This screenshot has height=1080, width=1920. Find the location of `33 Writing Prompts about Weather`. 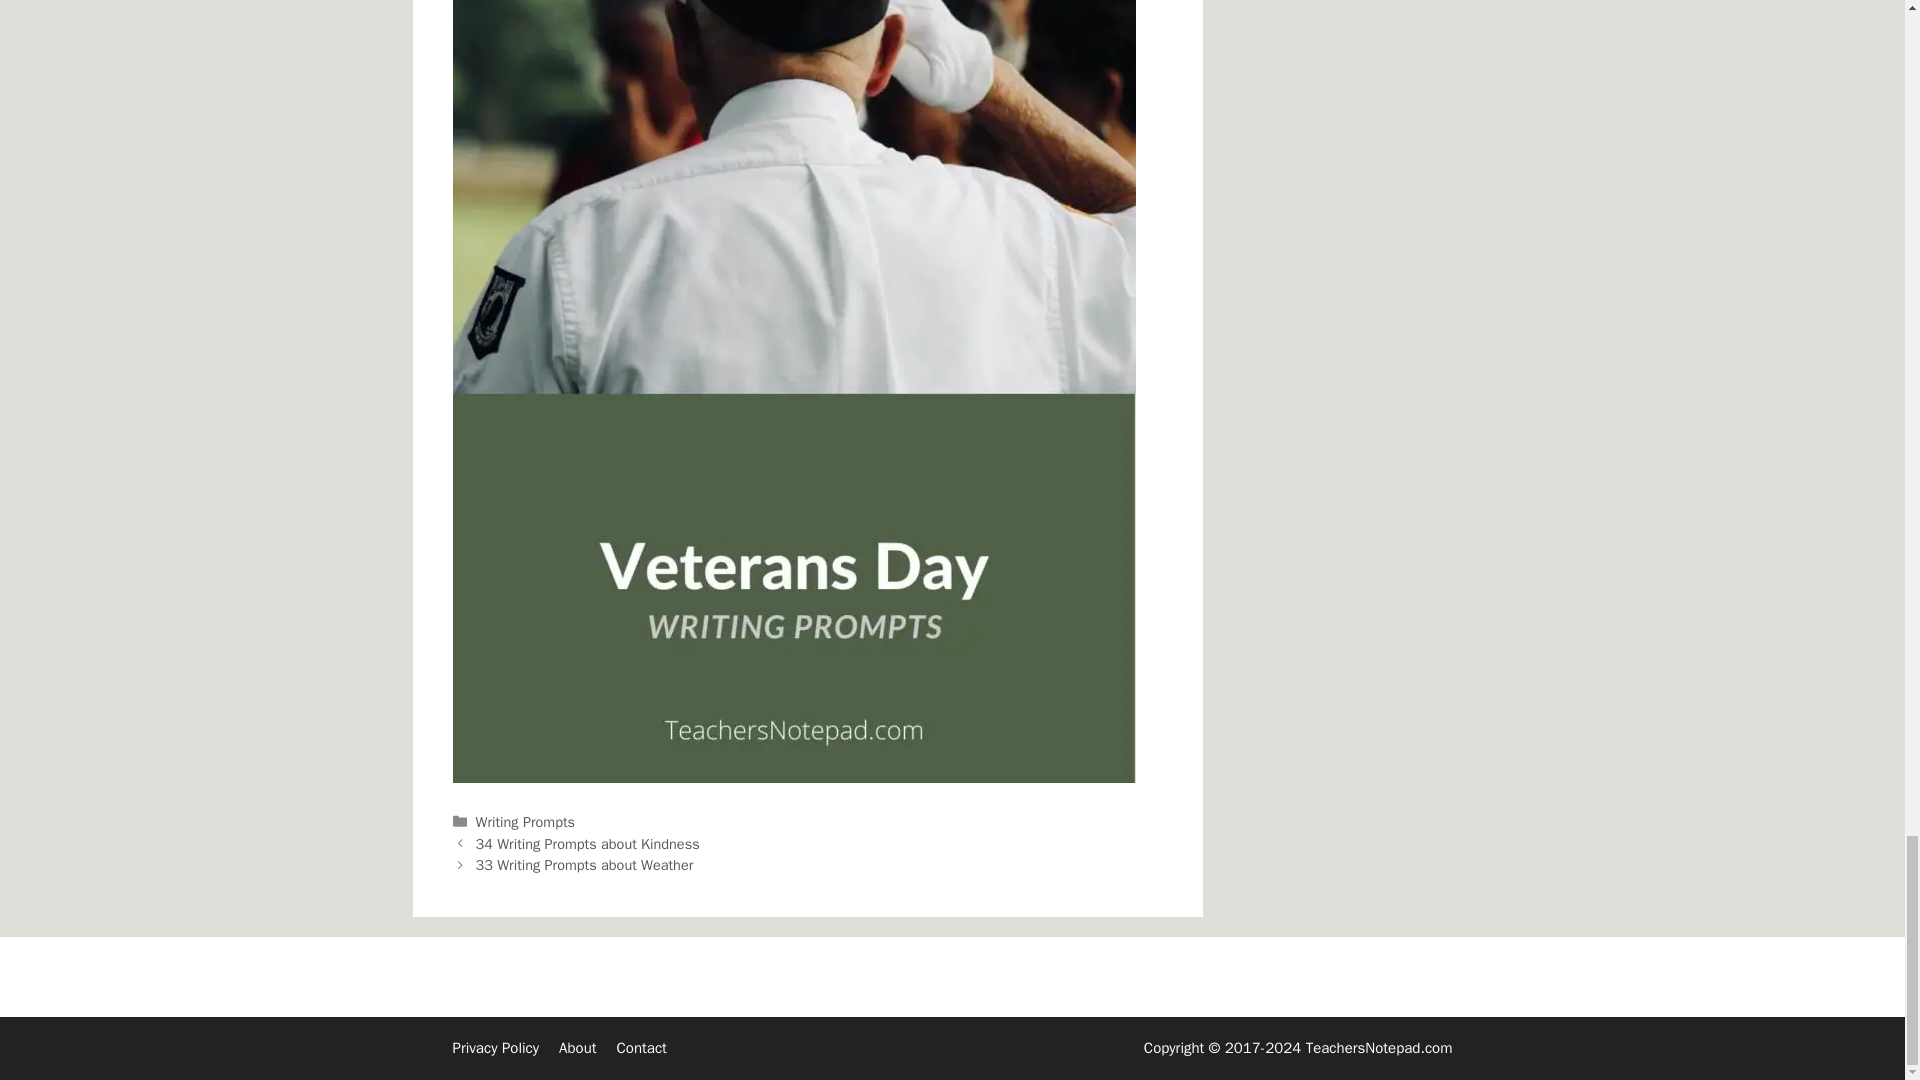

33 Writing Prompts about Weather is located at coordinates (584, 864).